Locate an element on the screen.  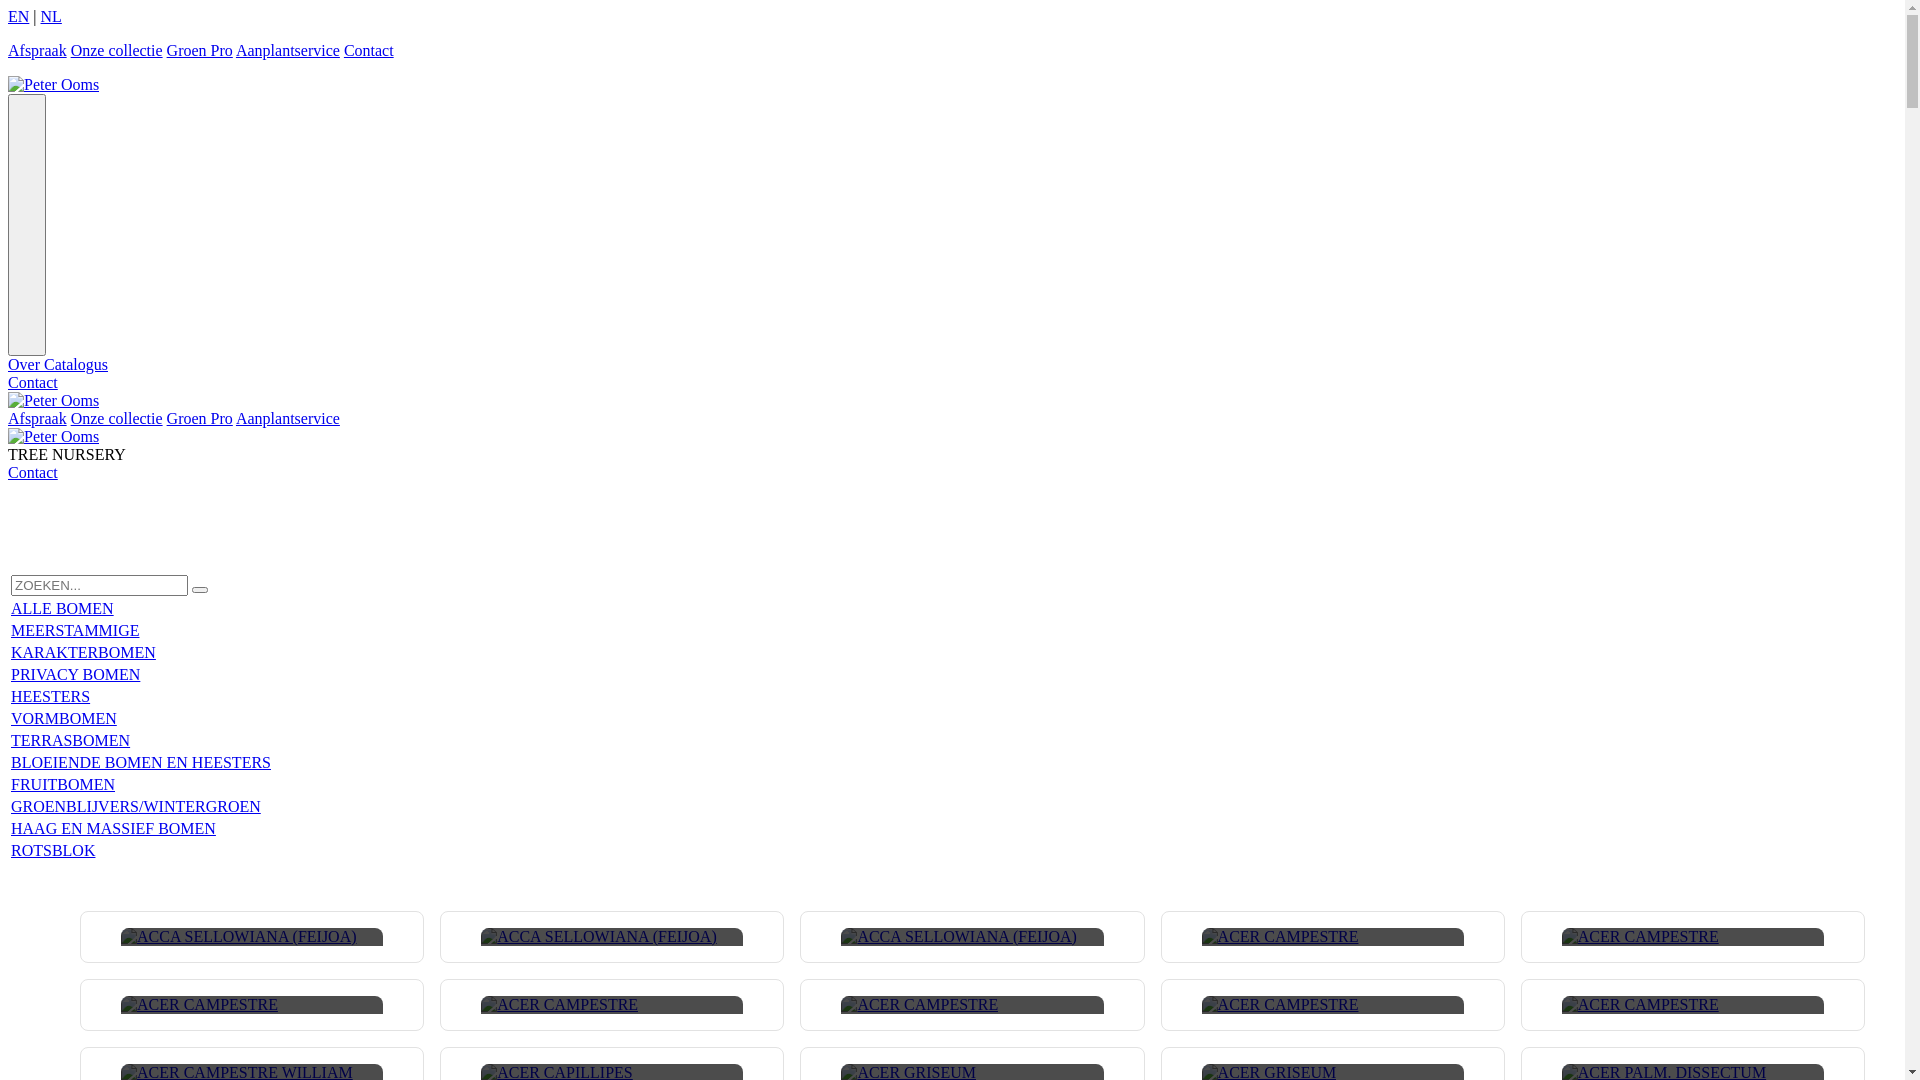
Afspraak is located at coordinates (38, 418).